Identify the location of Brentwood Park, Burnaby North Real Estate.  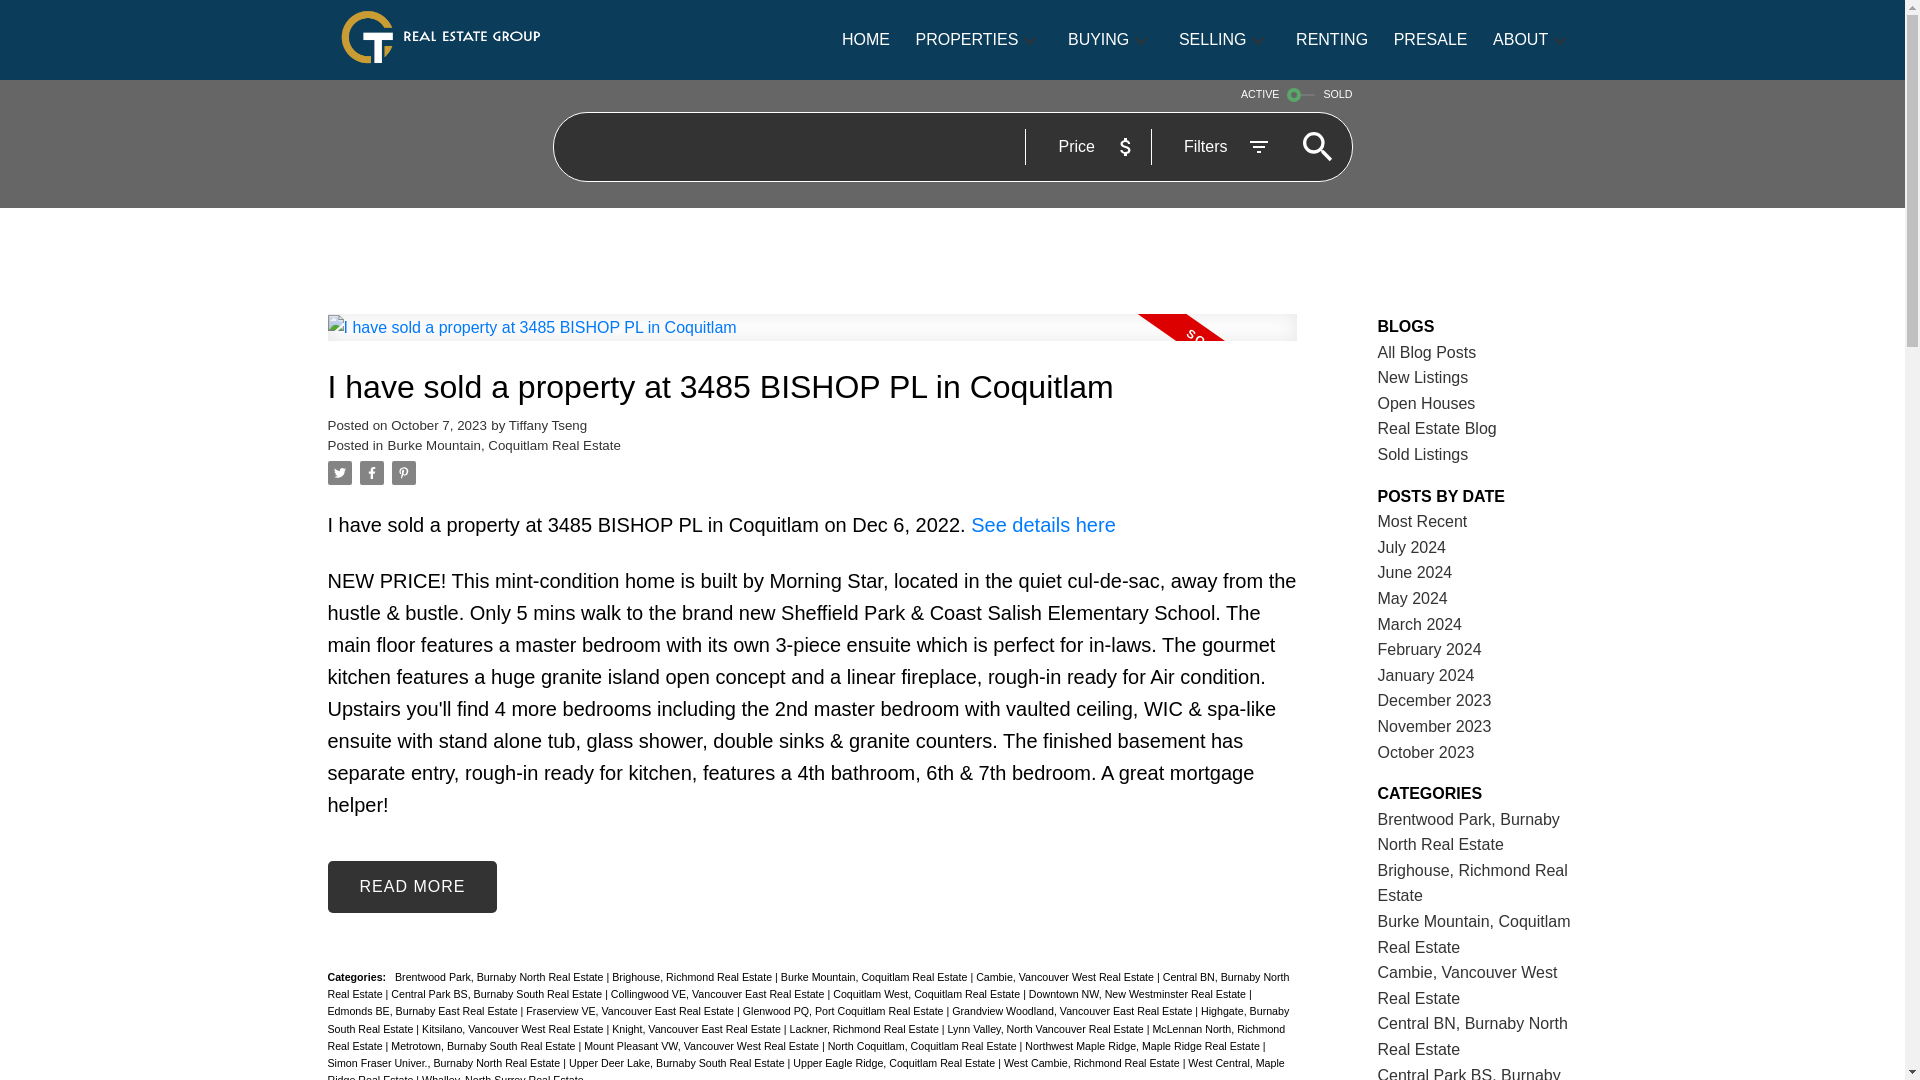
(500, 976).